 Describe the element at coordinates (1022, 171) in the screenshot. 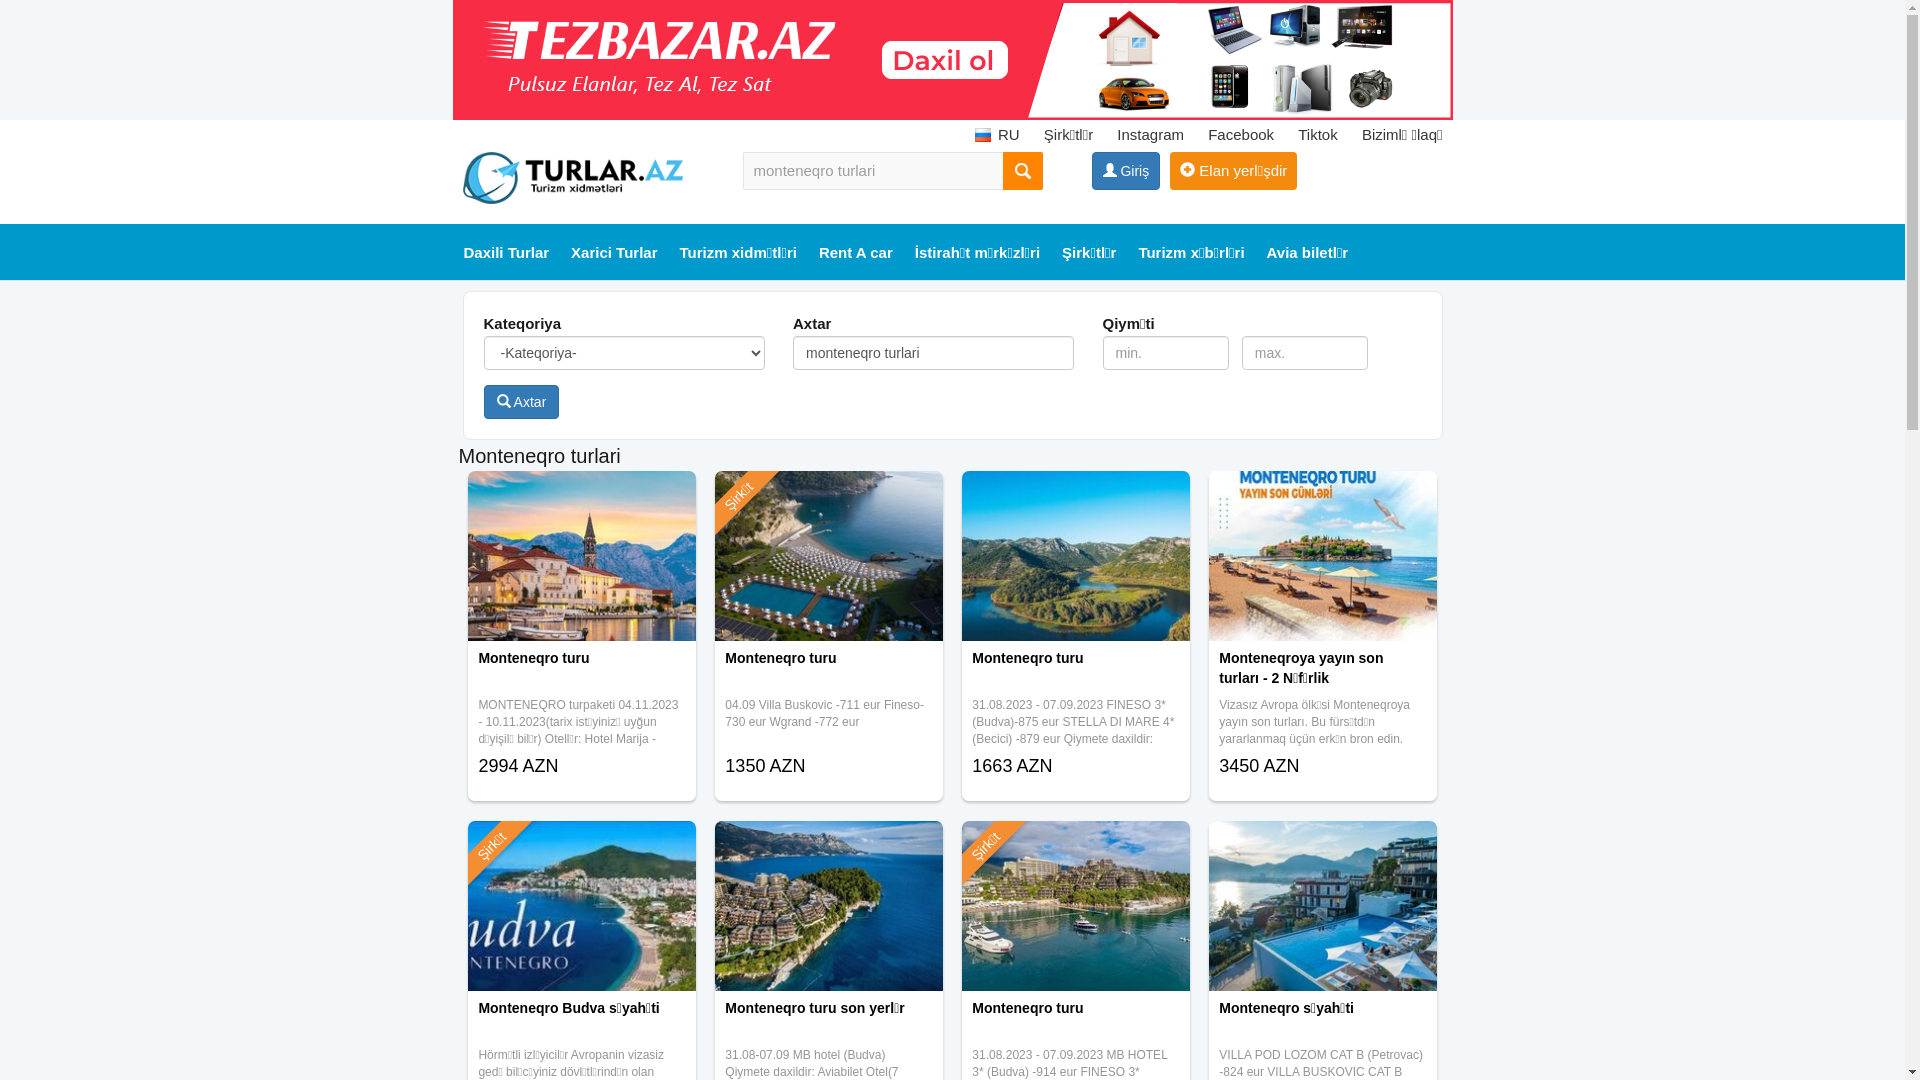

I see ` ` at that location.